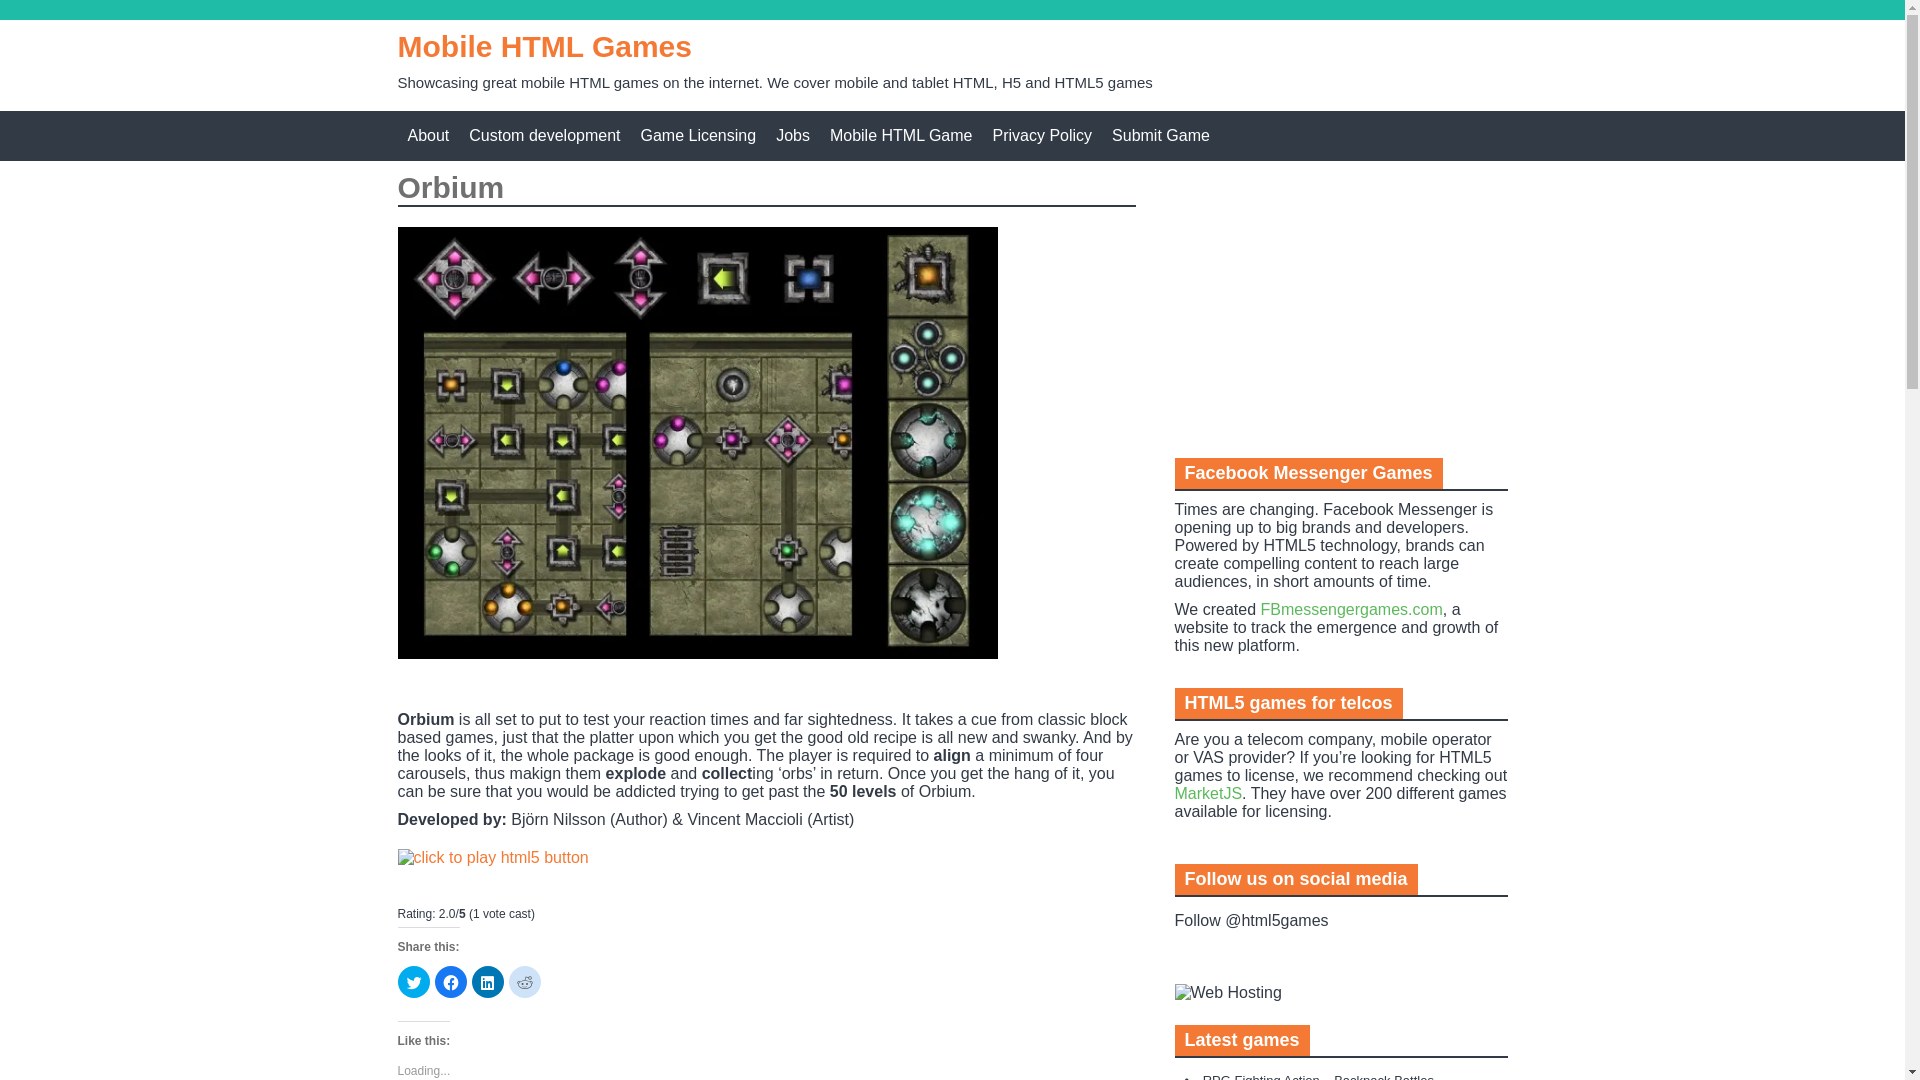  Describe the element at coordinates (792, 136) in the screenshot. I see `Jobs` at that location.